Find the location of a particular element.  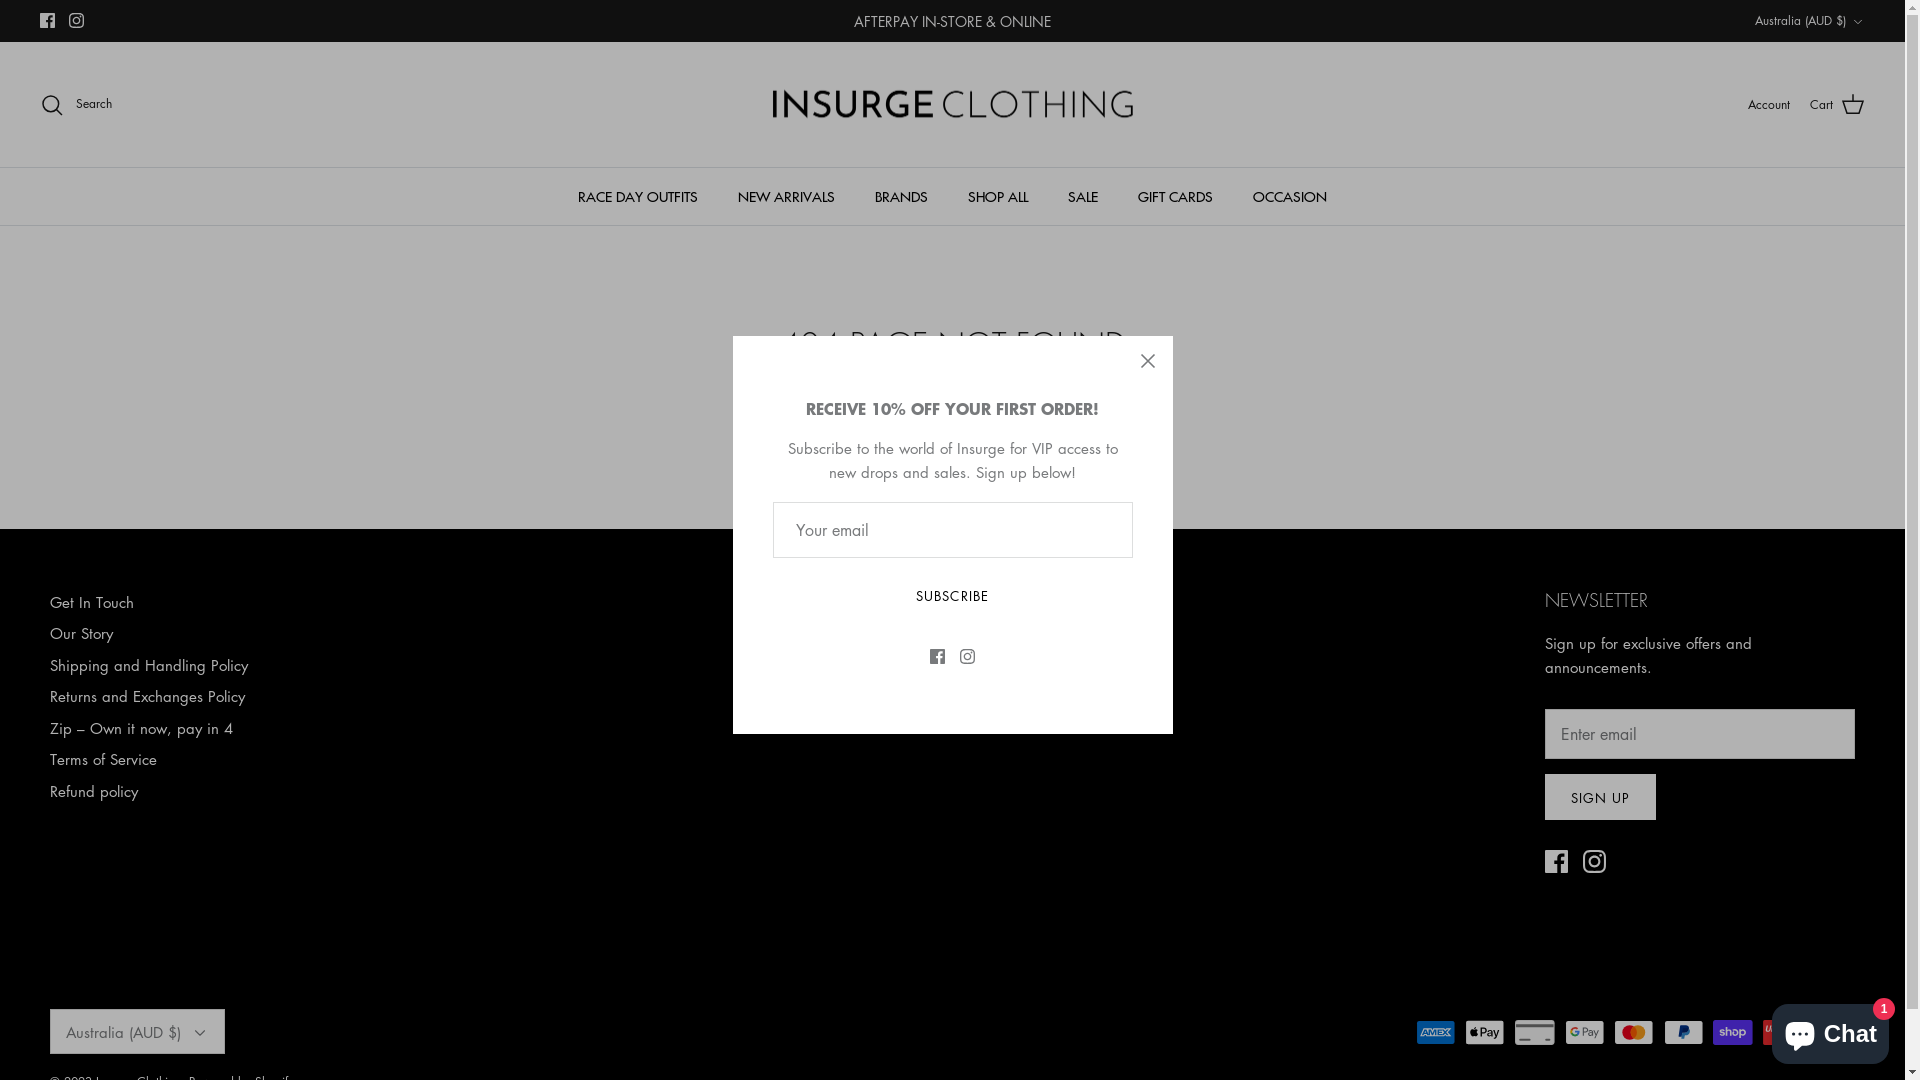

Facebook is located at coordinates (48, 20).